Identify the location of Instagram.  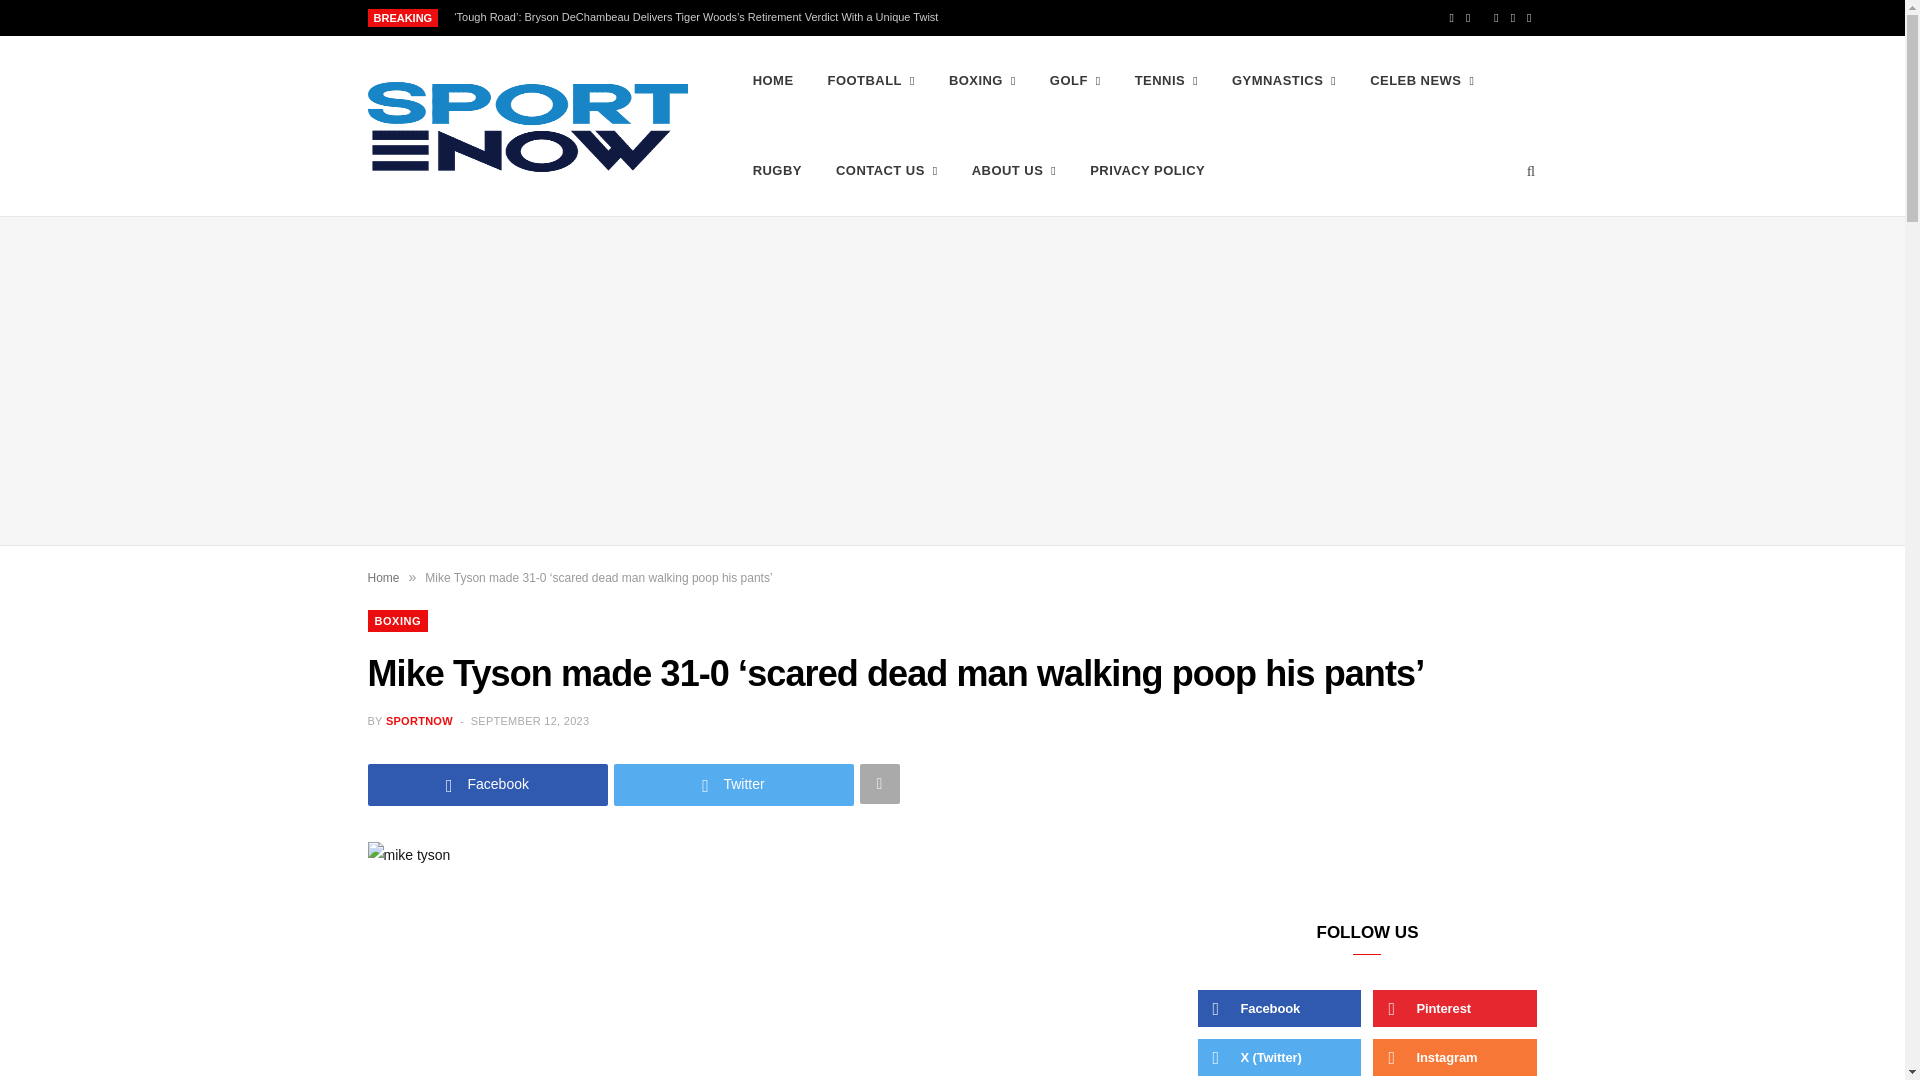
(1496, 18).